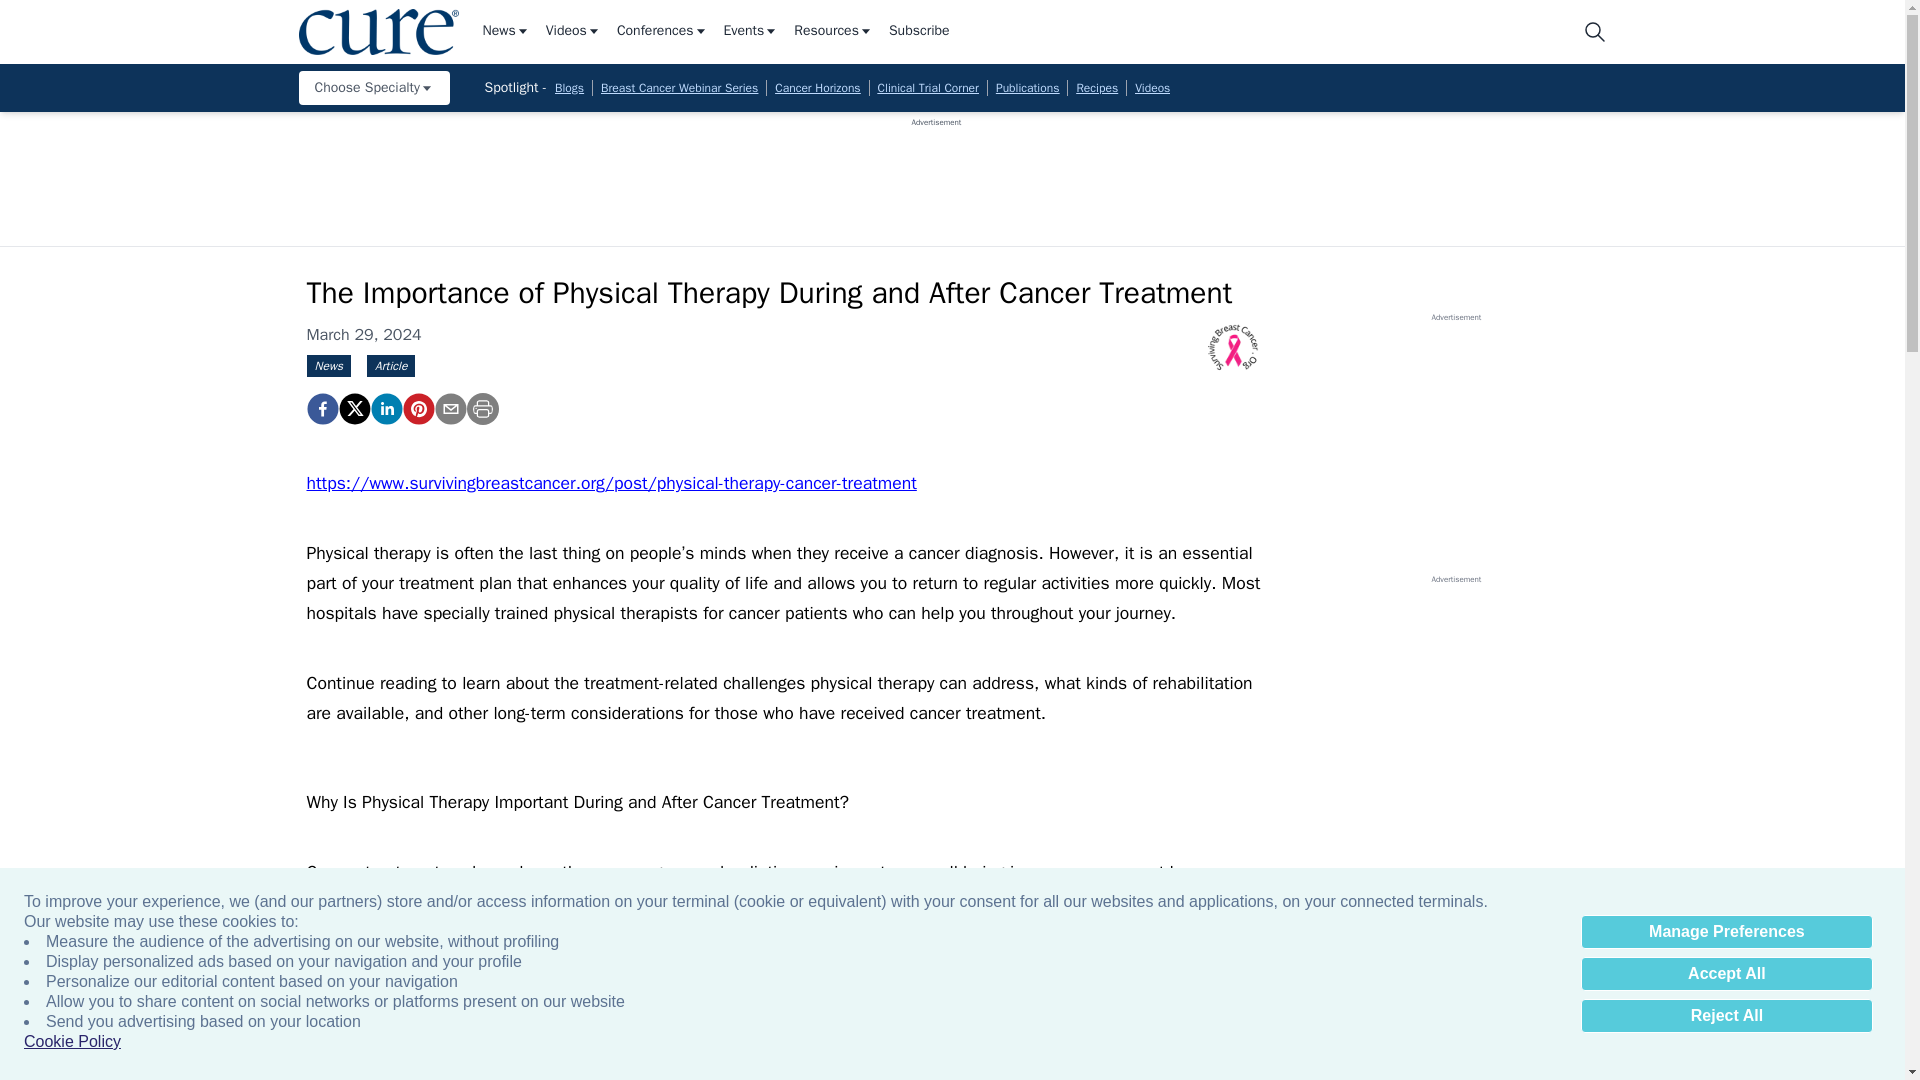 Image resolution: width=1920 pixels, height=1080 pixels. I want to click on Manage Preferences, so click(1726, 932).